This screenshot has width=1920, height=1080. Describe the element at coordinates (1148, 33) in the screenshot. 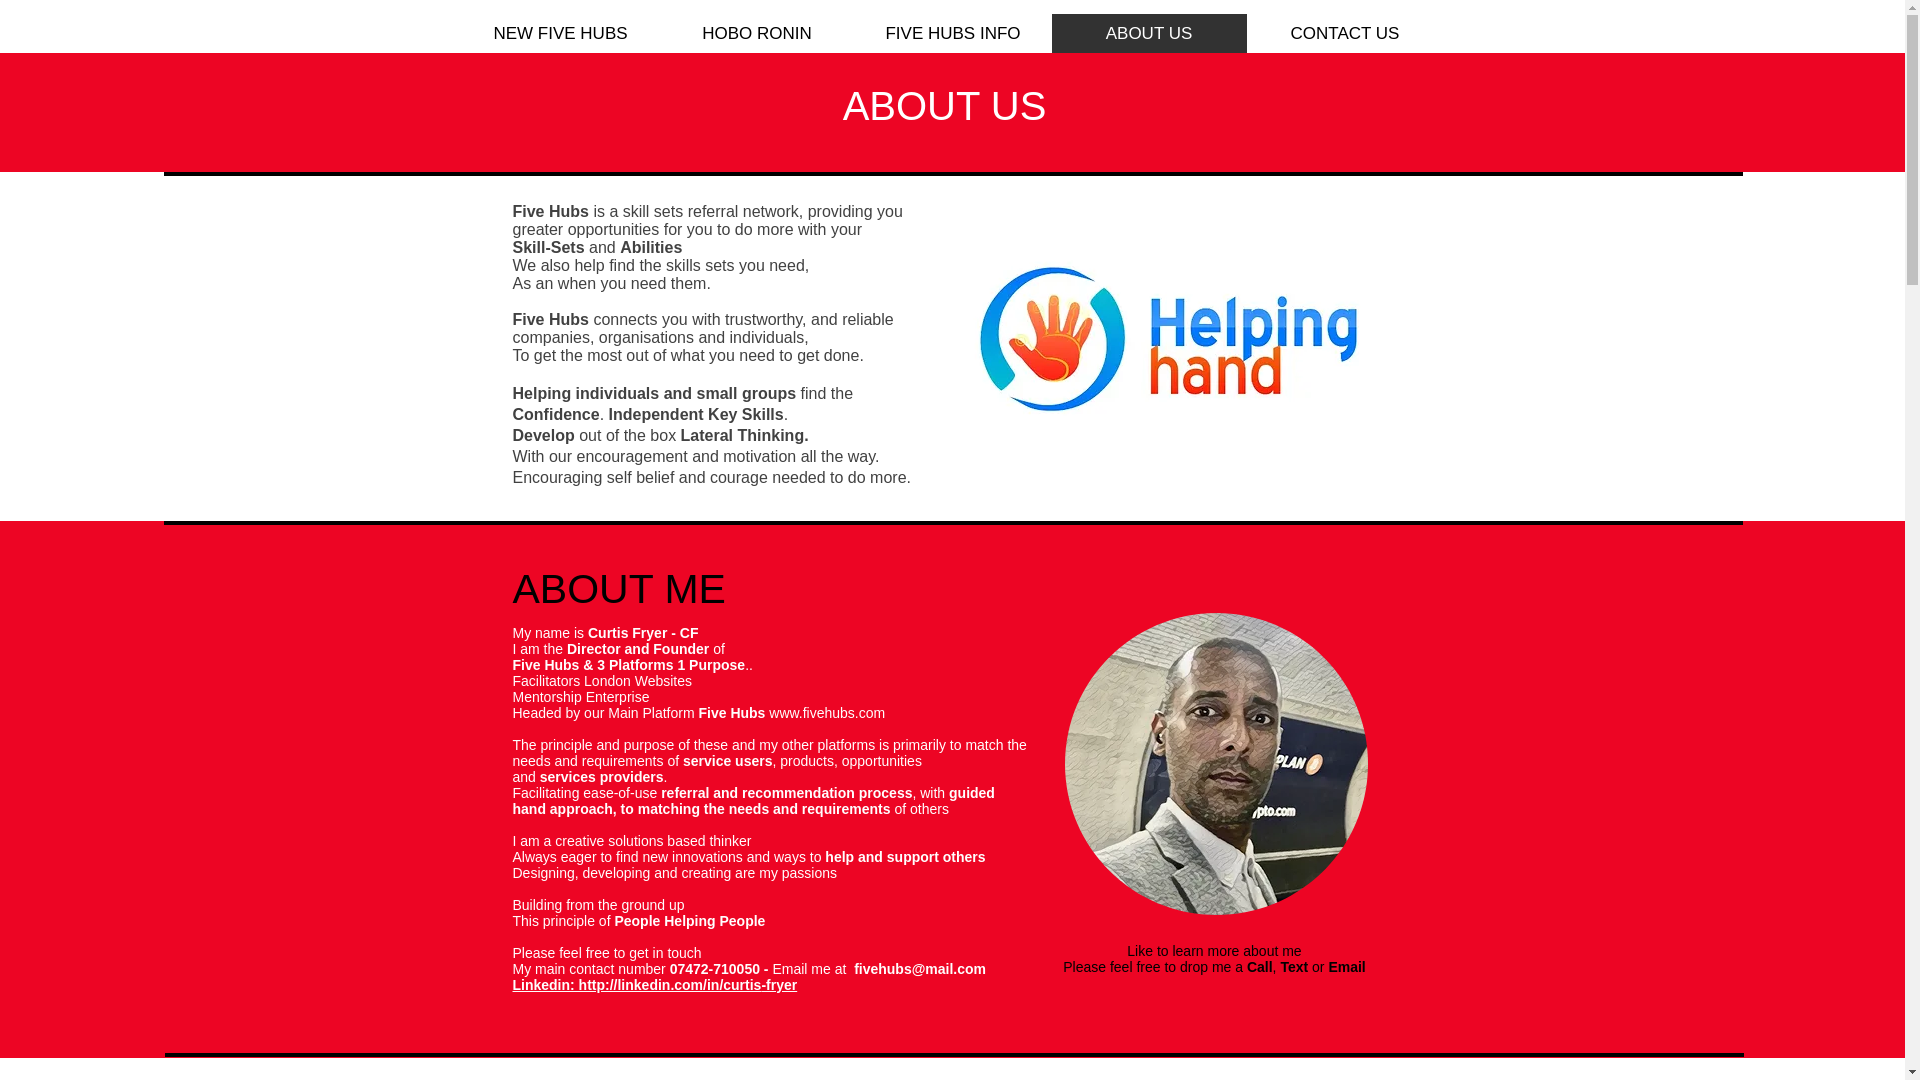

I see `ABOUT US` at that location.